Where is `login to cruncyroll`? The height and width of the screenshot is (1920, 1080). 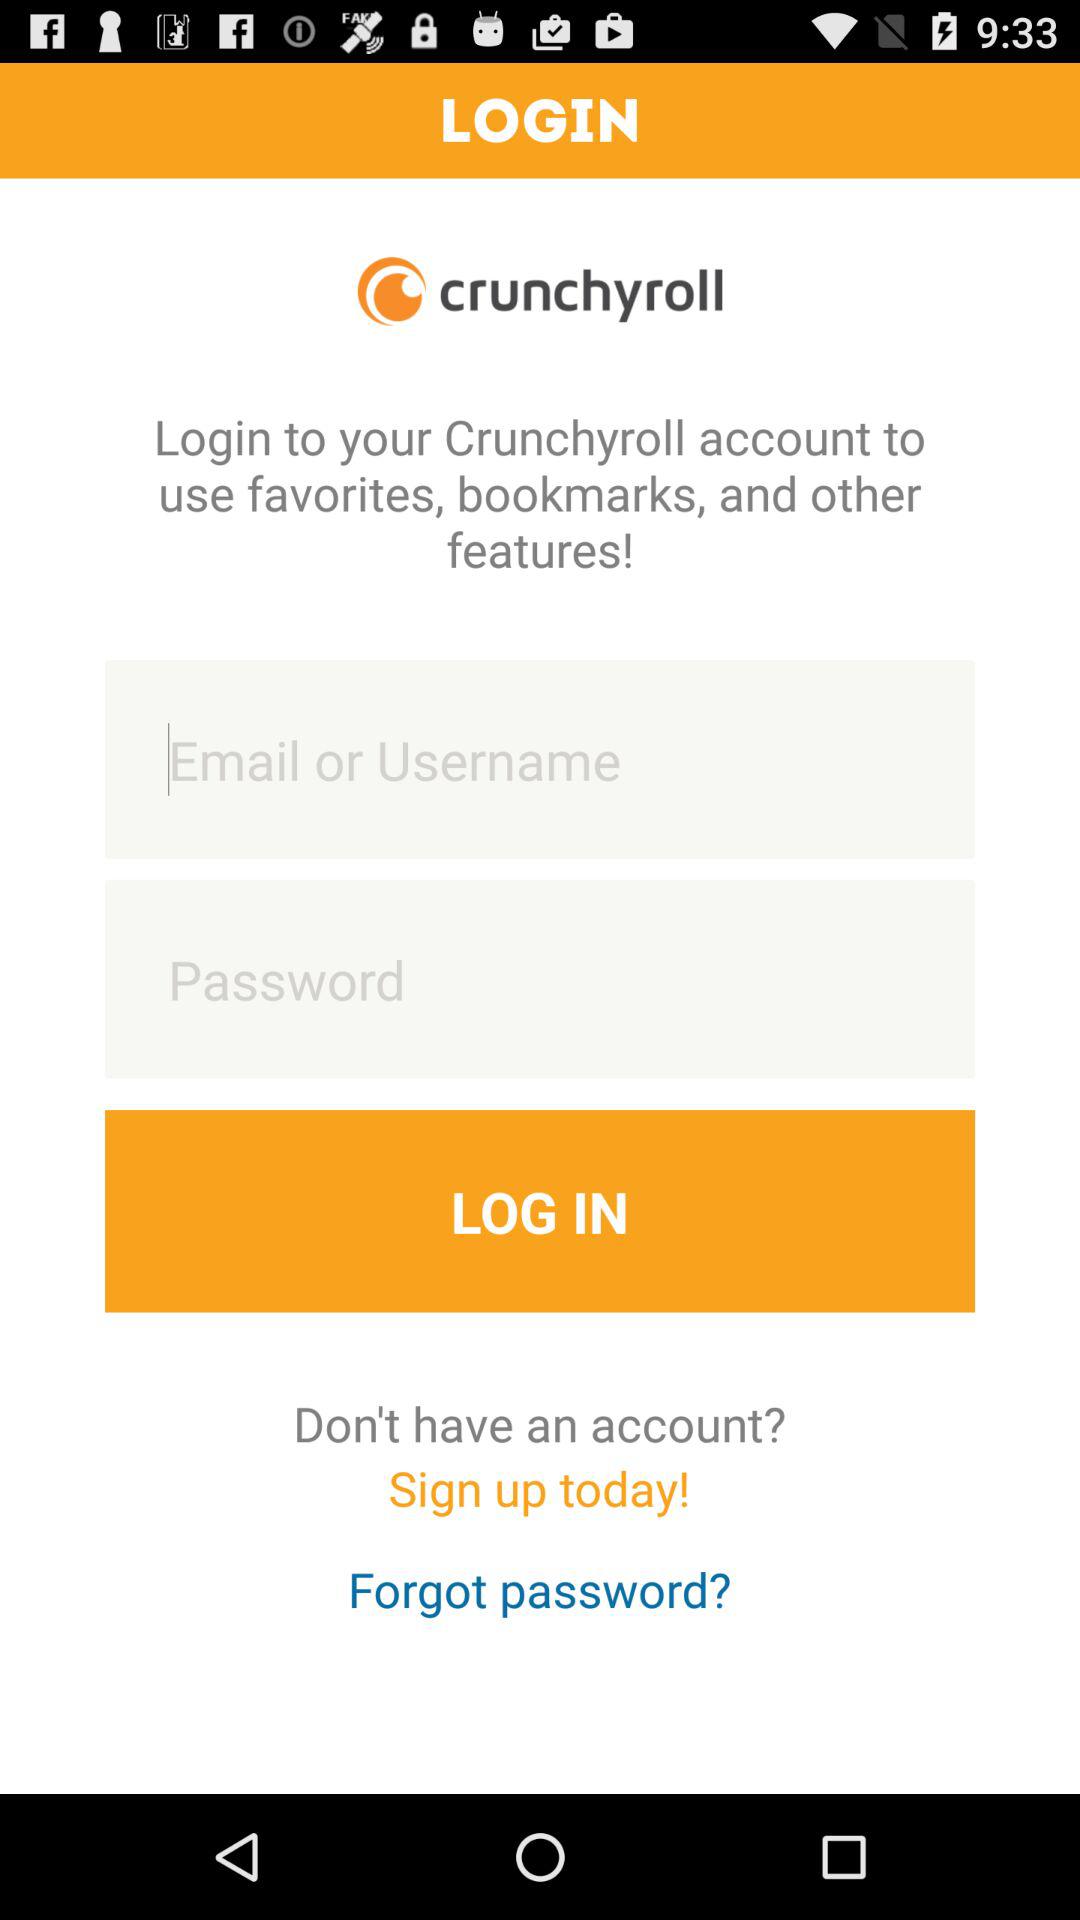 login to cruncyroll is located at coordinates (540, 759).